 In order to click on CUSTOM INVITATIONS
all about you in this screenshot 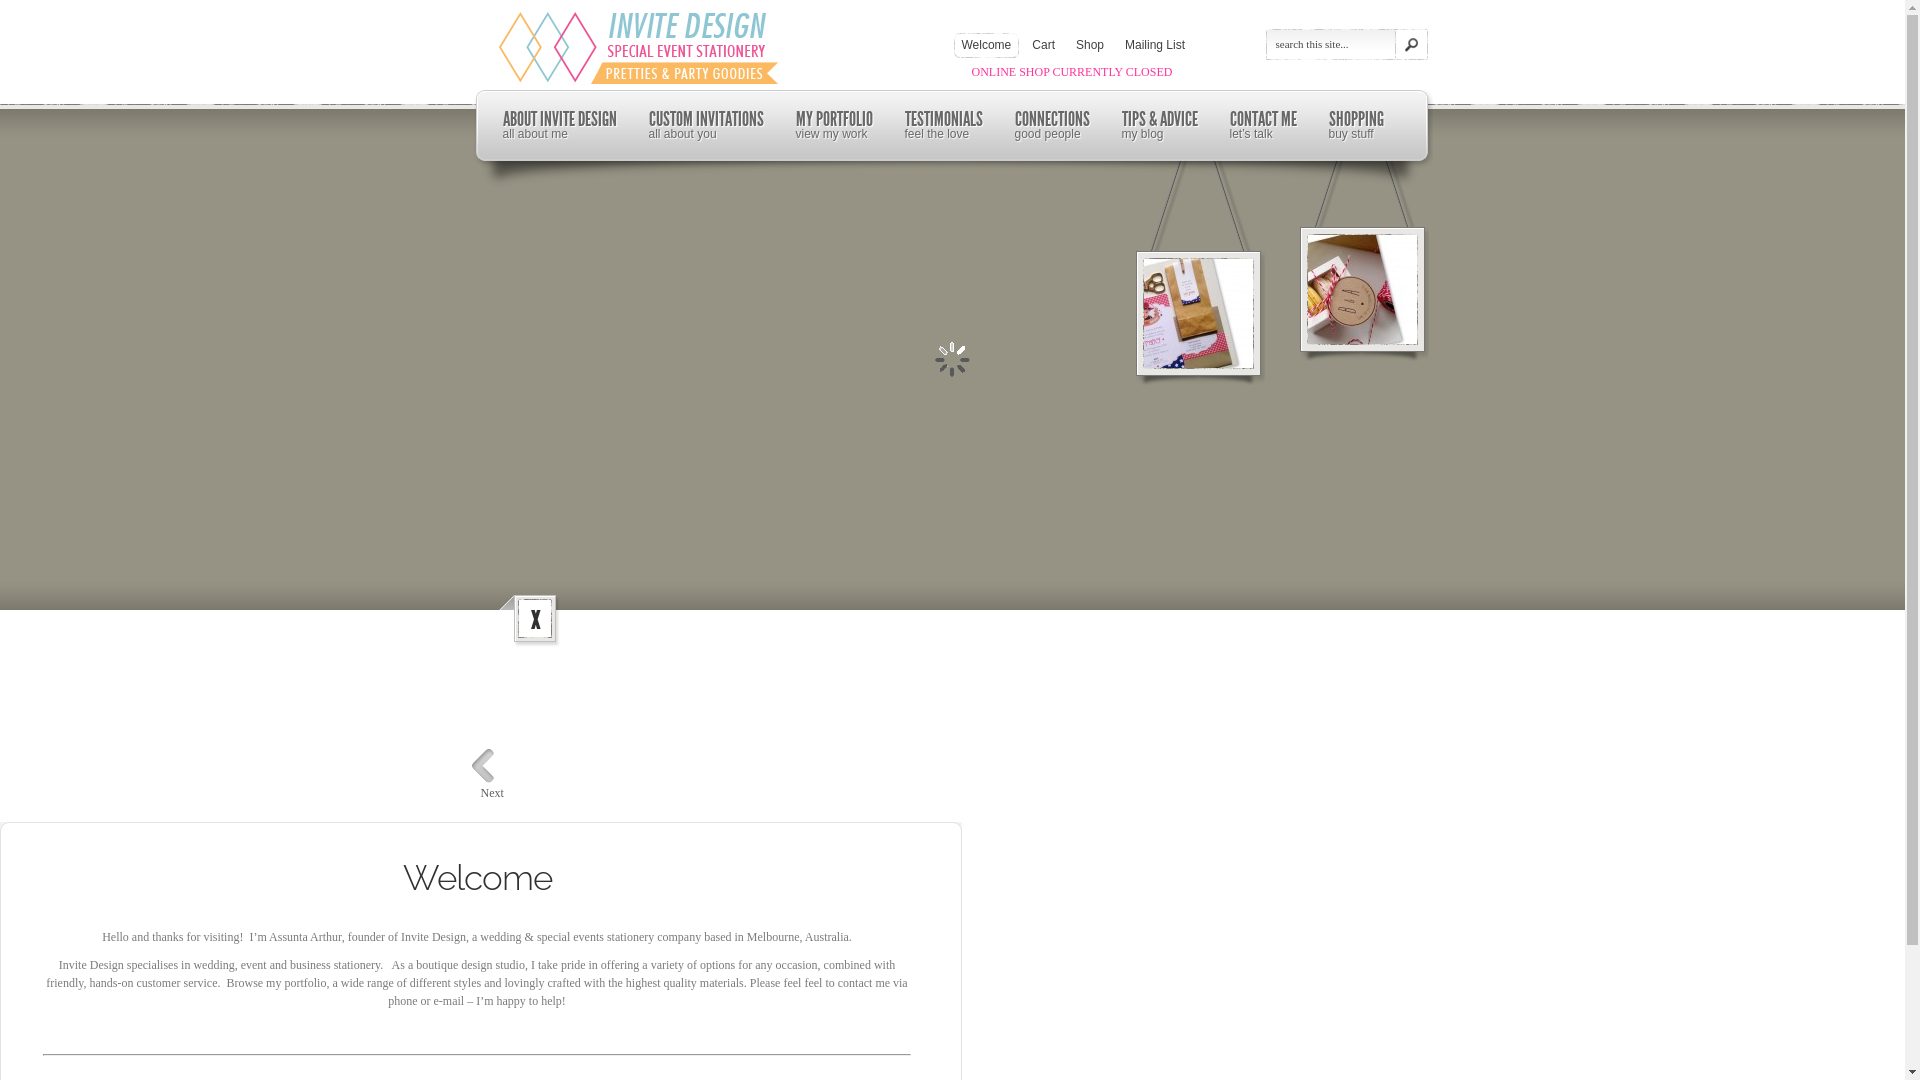, I will do `click(706, 126)`.